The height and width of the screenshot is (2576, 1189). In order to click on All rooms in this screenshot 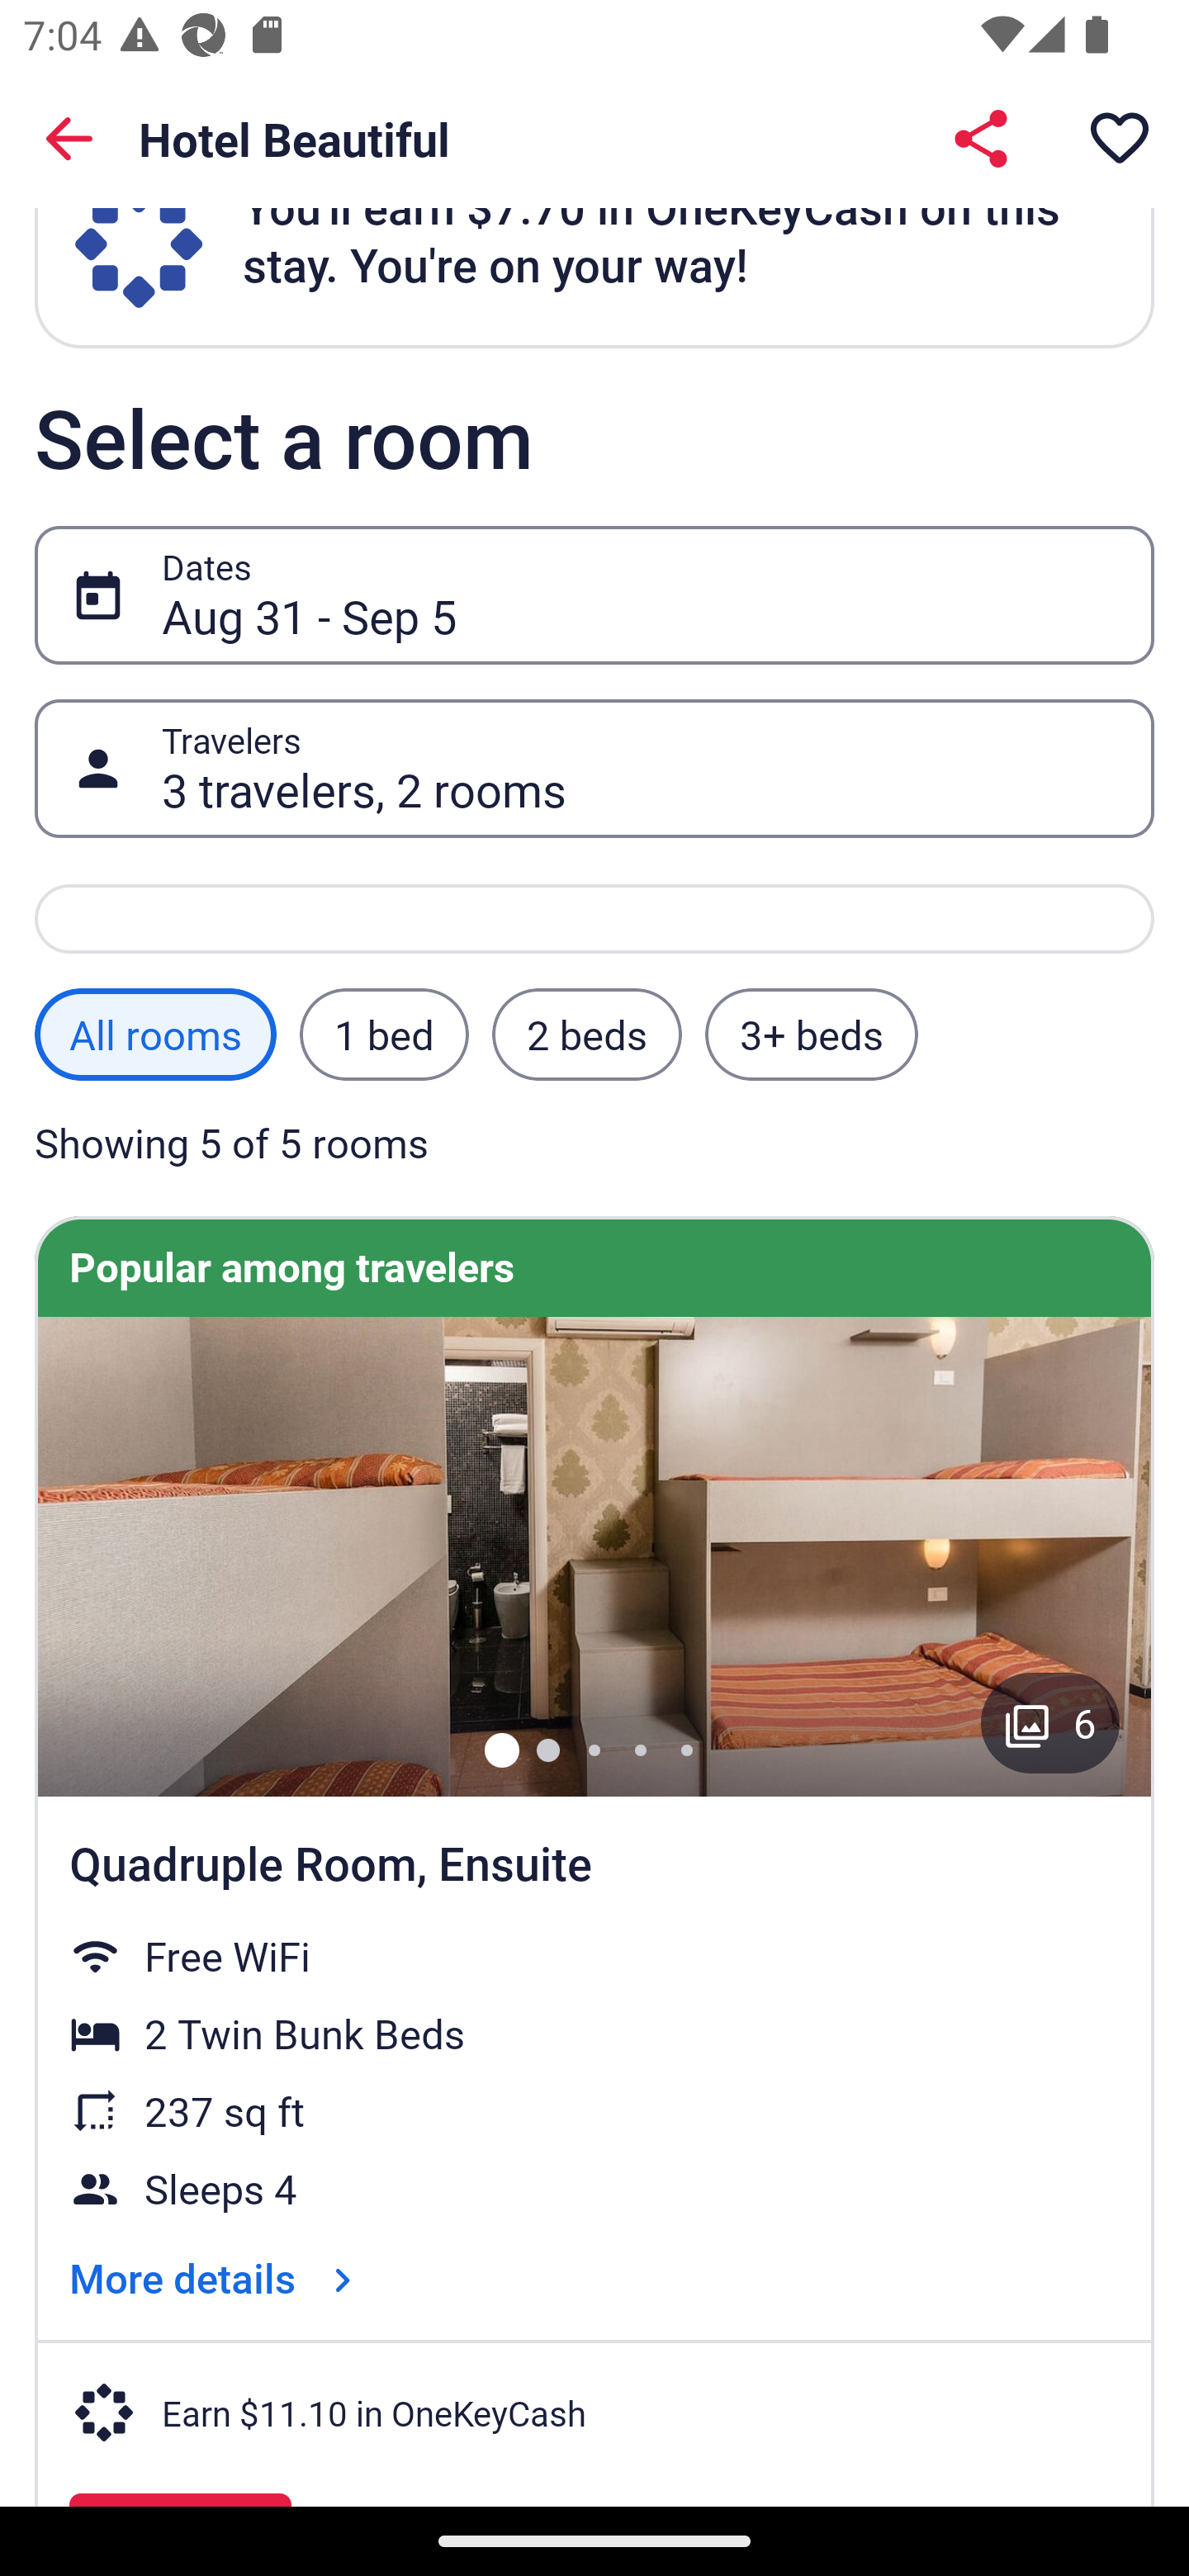, I will do `click(155, 1035)`.